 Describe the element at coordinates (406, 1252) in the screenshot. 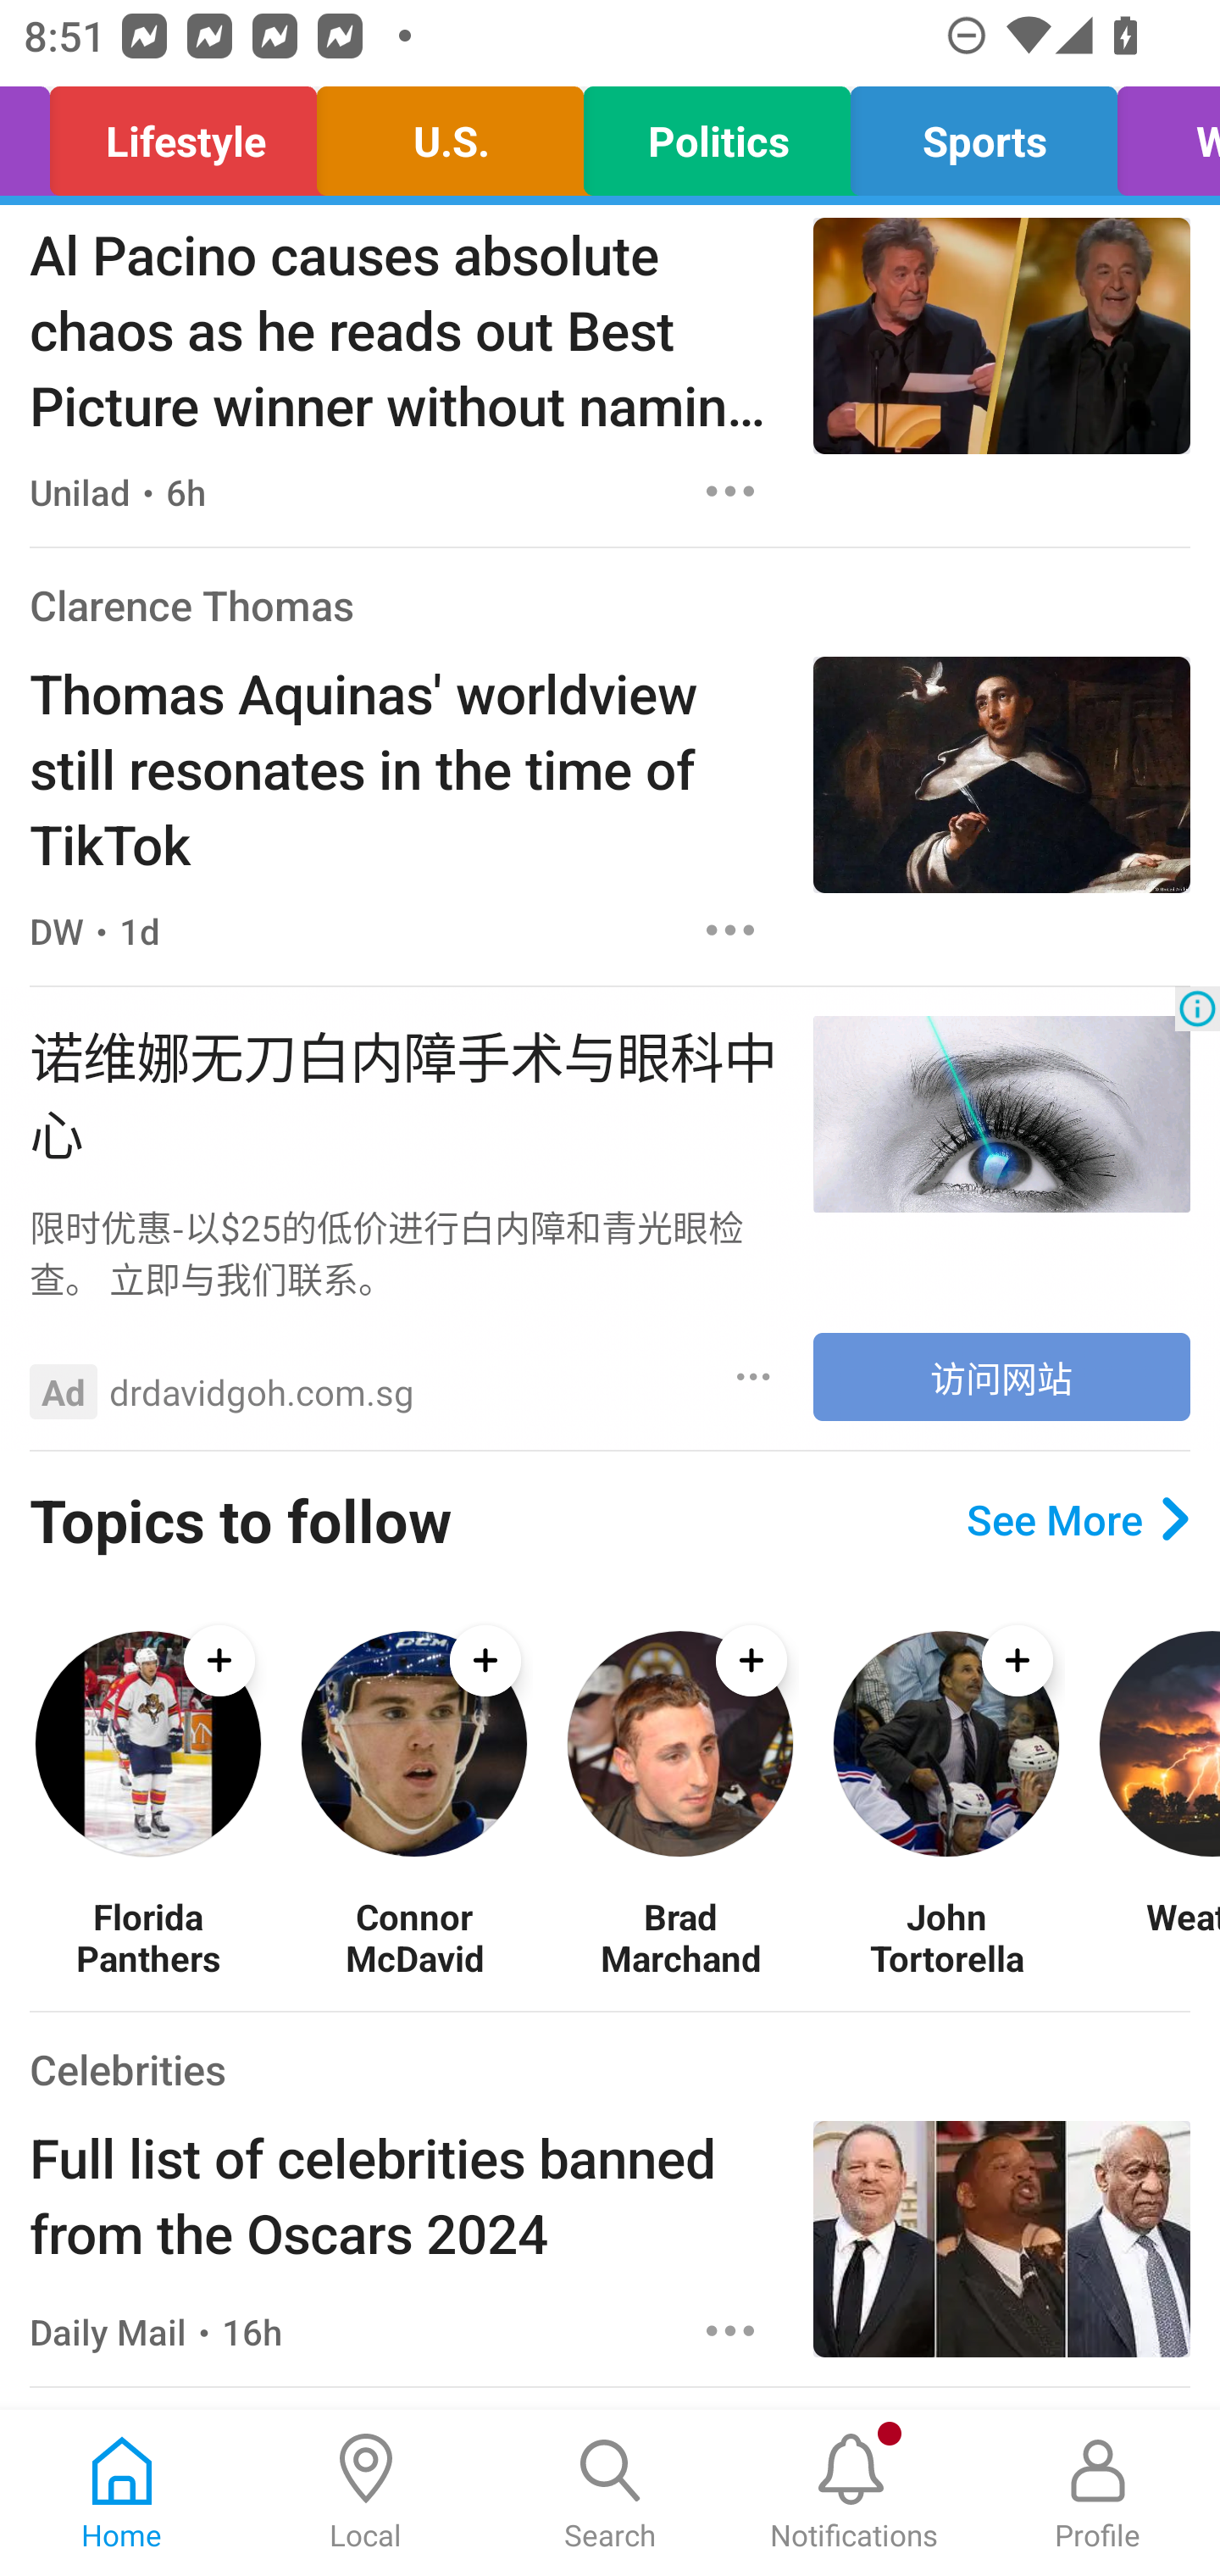

I see `限时优惠-以$25的低价进行白内障和青光眼检查。 立即与我们联系。` at that location.